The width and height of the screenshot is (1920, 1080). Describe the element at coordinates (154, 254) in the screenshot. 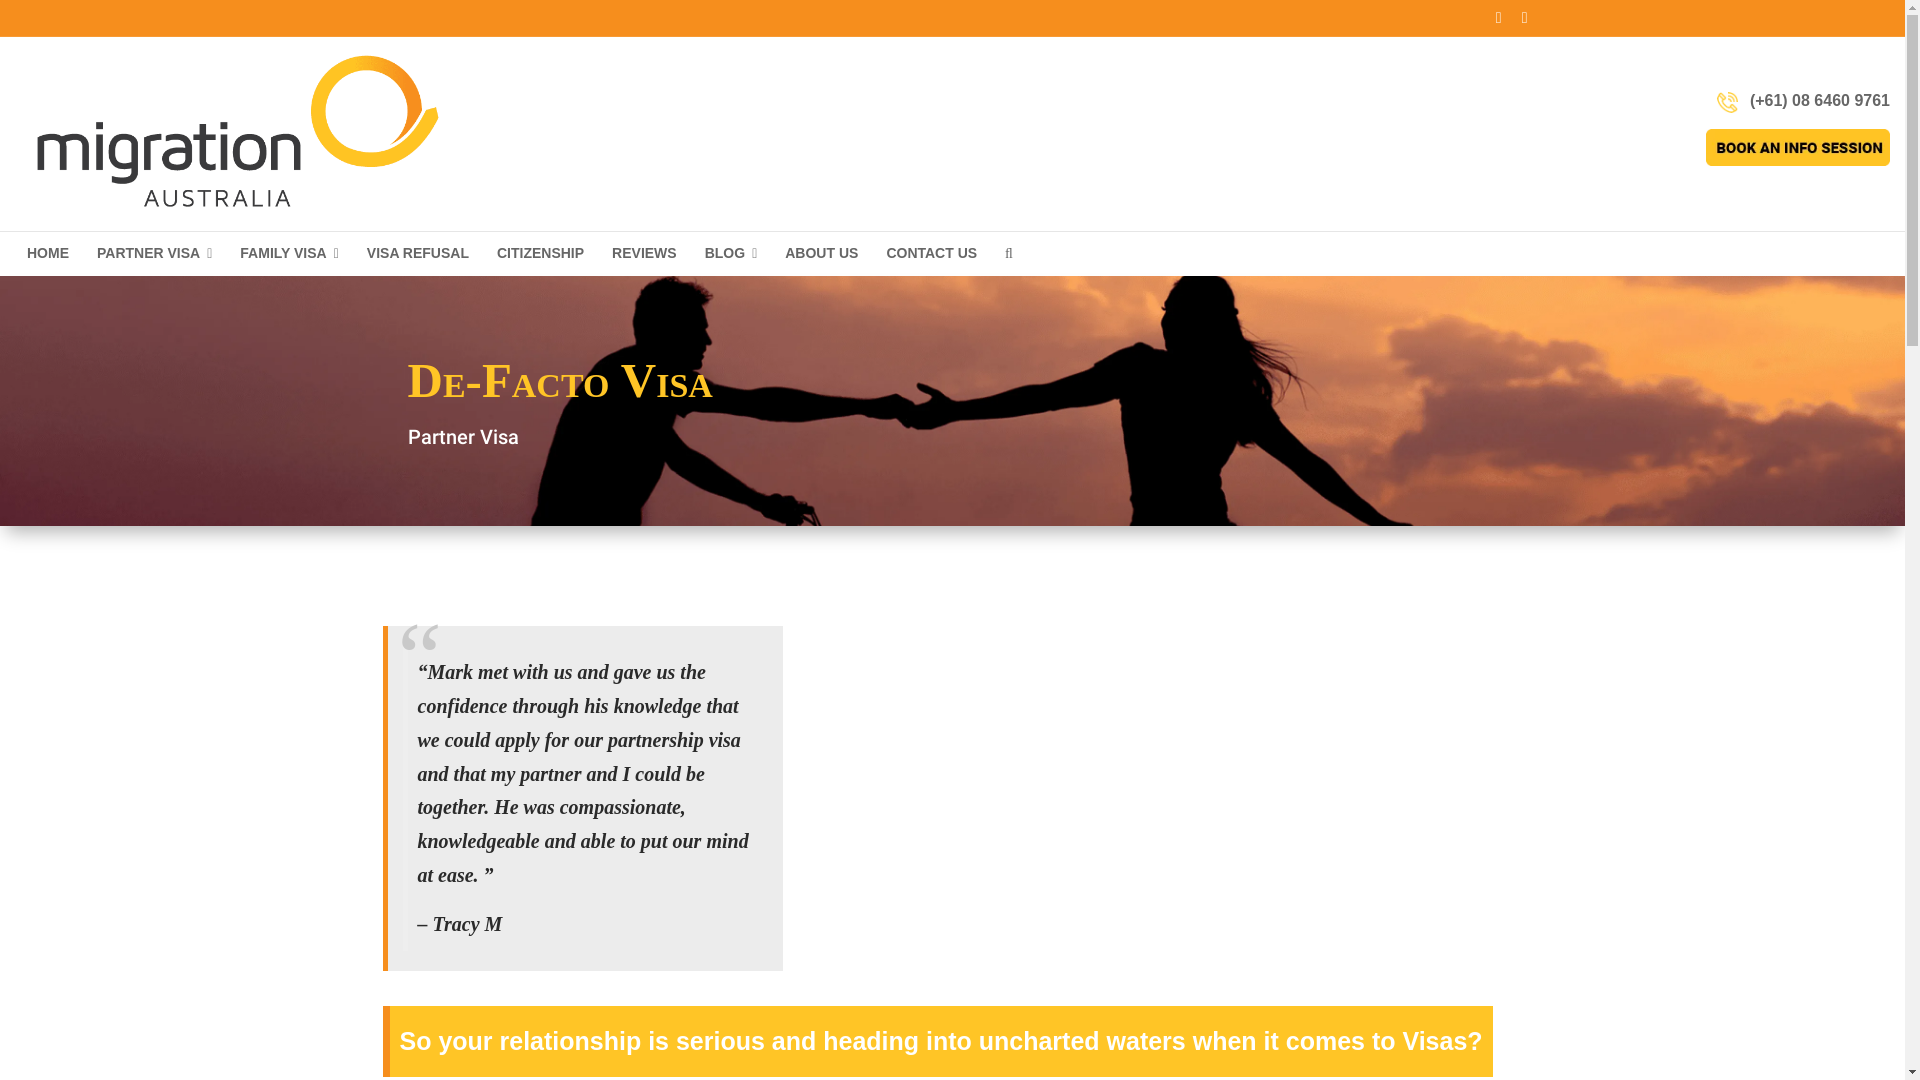

I see `PARTNER VISA` at that location.